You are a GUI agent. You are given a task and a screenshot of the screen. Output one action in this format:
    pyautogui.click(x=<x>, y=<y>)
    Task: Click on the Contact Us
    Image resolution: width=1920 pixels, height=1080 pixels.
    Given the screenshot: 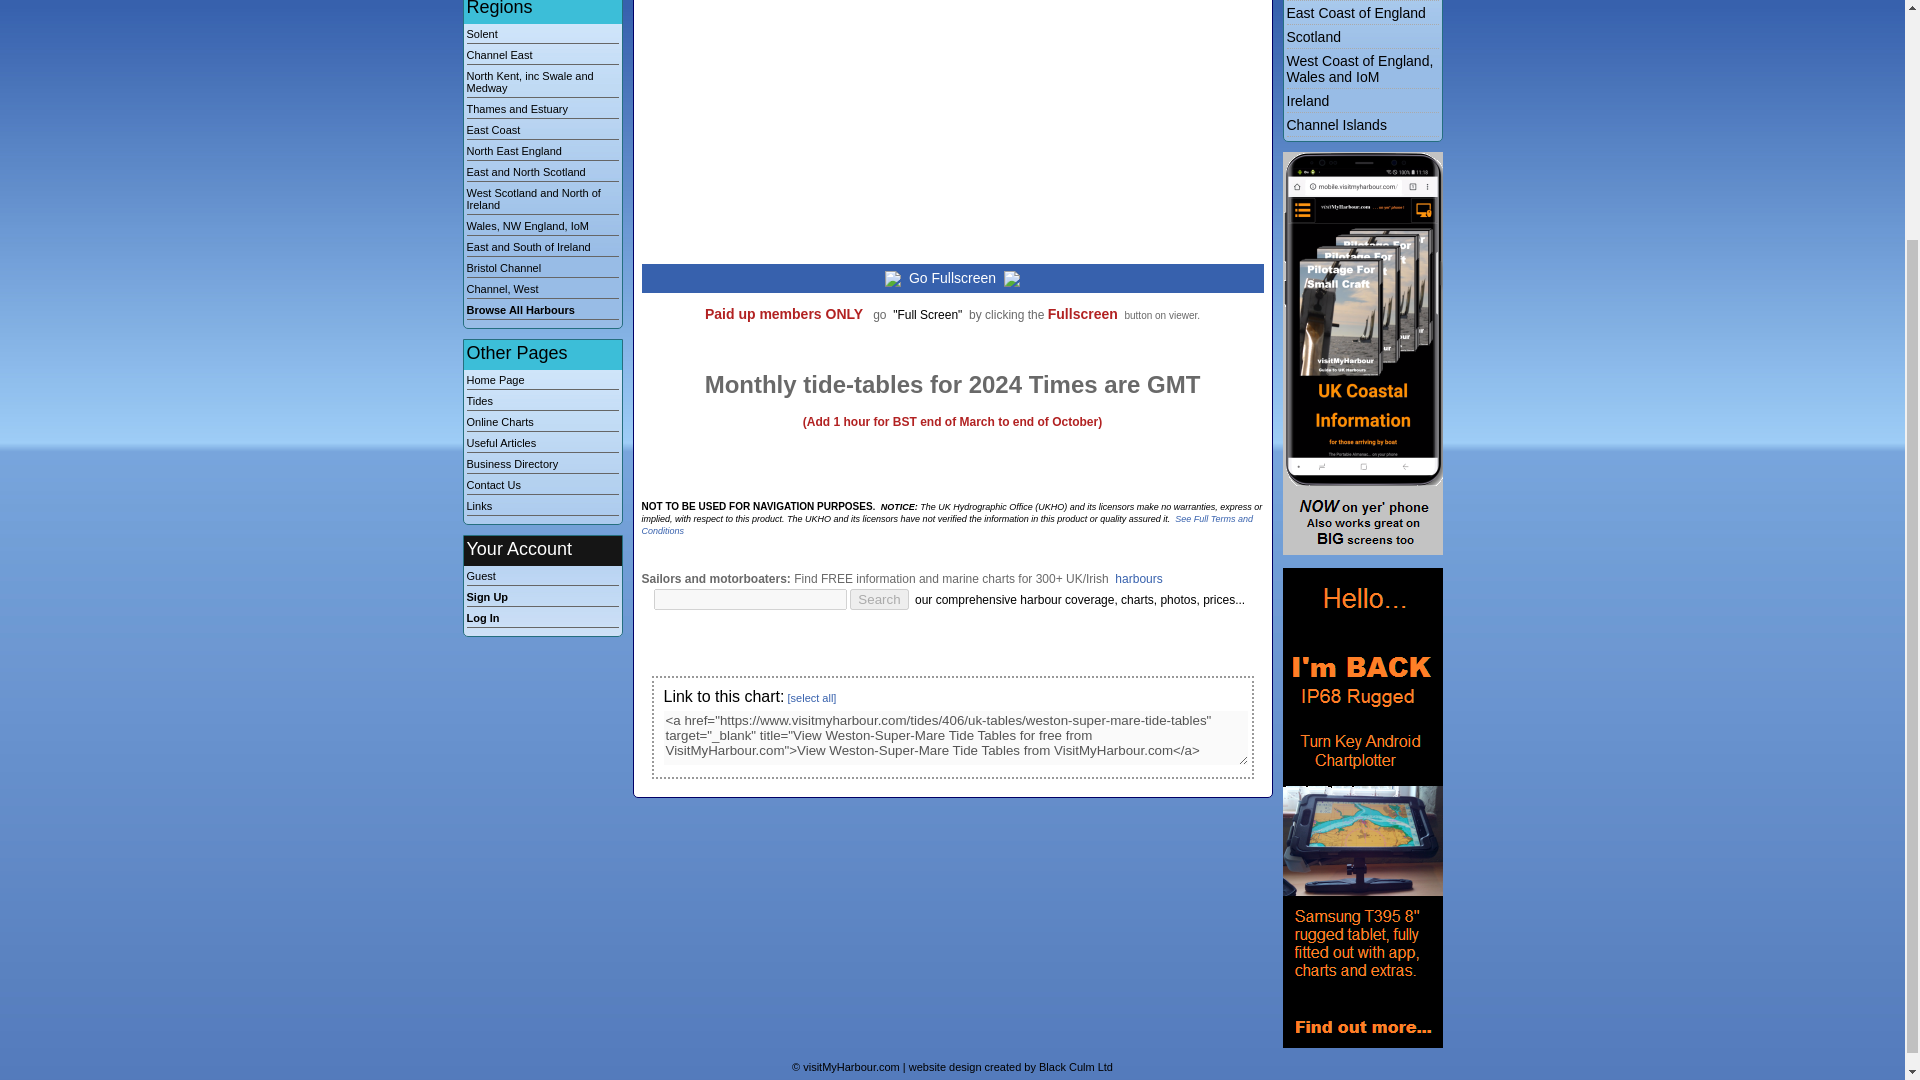 What is the action you would take?
    pyautogui.click(x=542, y=486)
    